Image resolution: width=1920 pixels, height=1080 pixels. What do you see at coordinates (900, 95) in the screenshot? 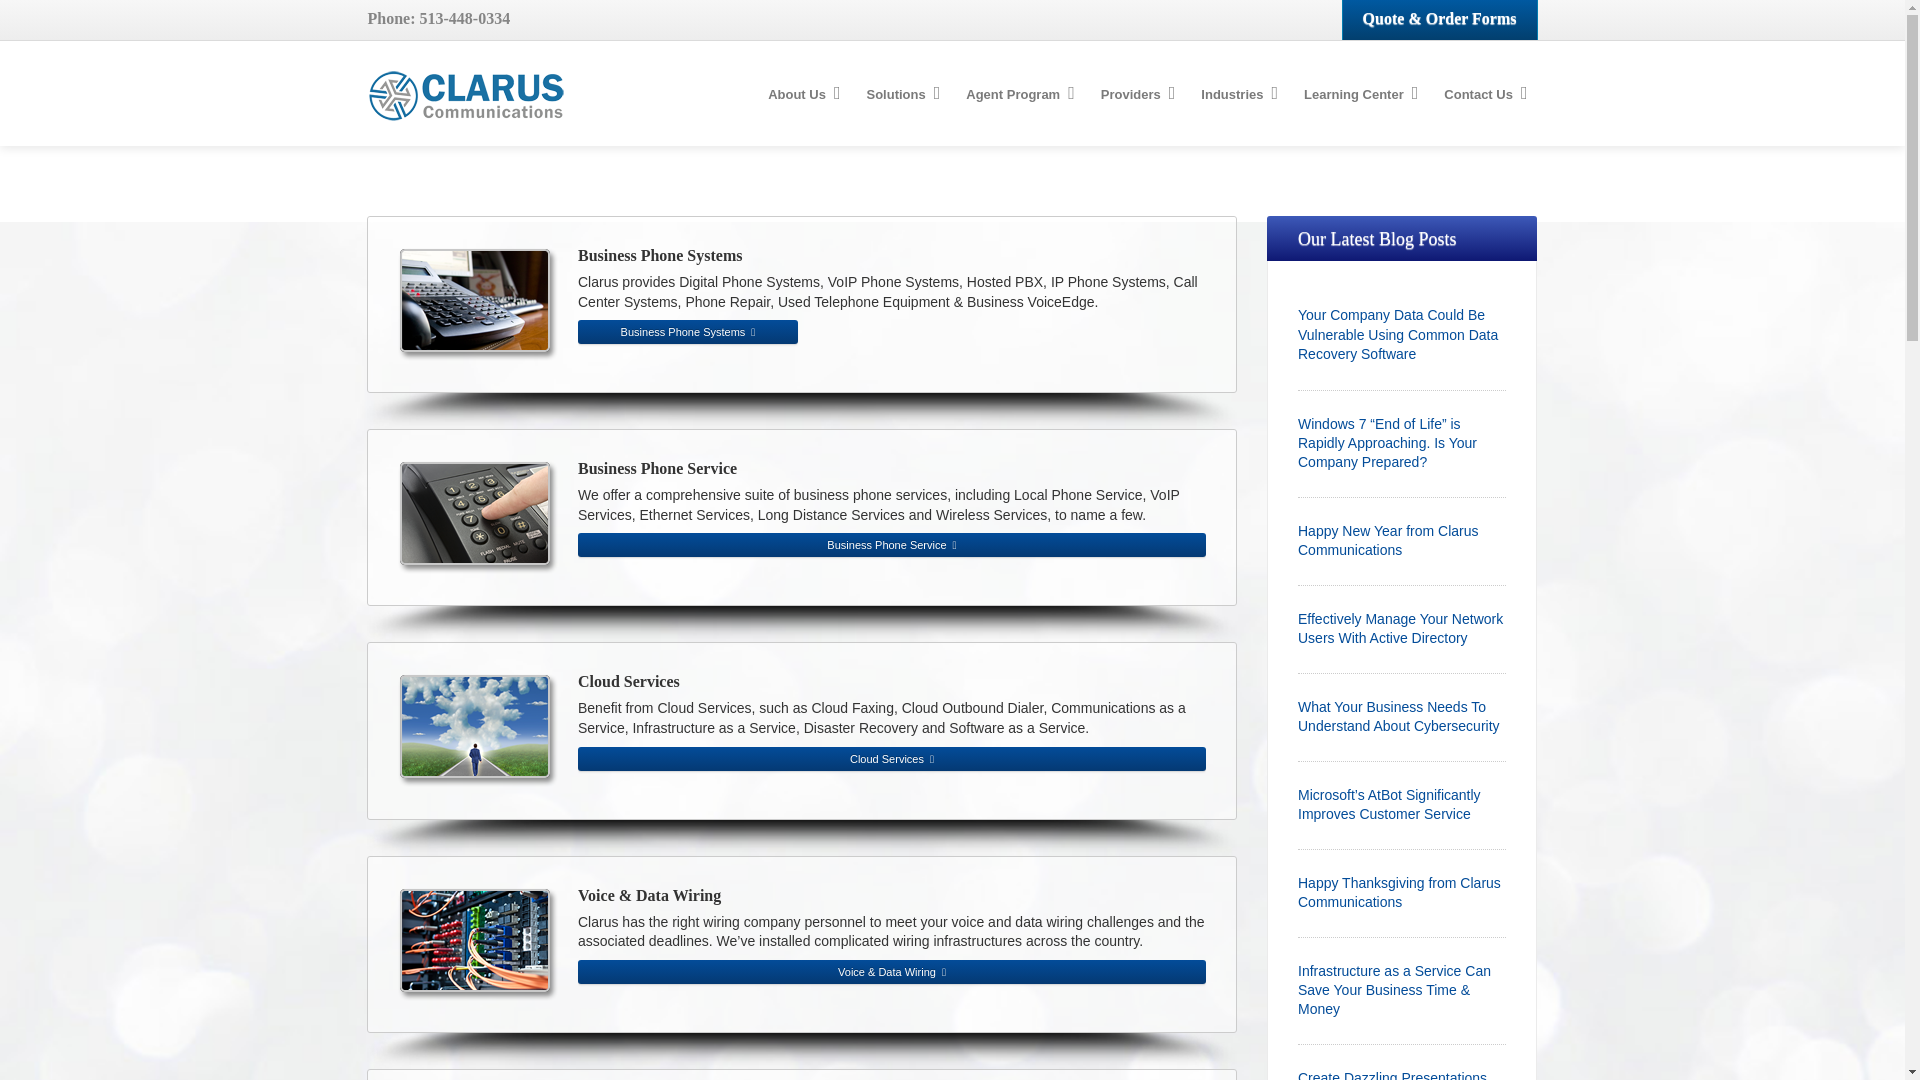
I see `Solutions` at bounding box center [900, 95].